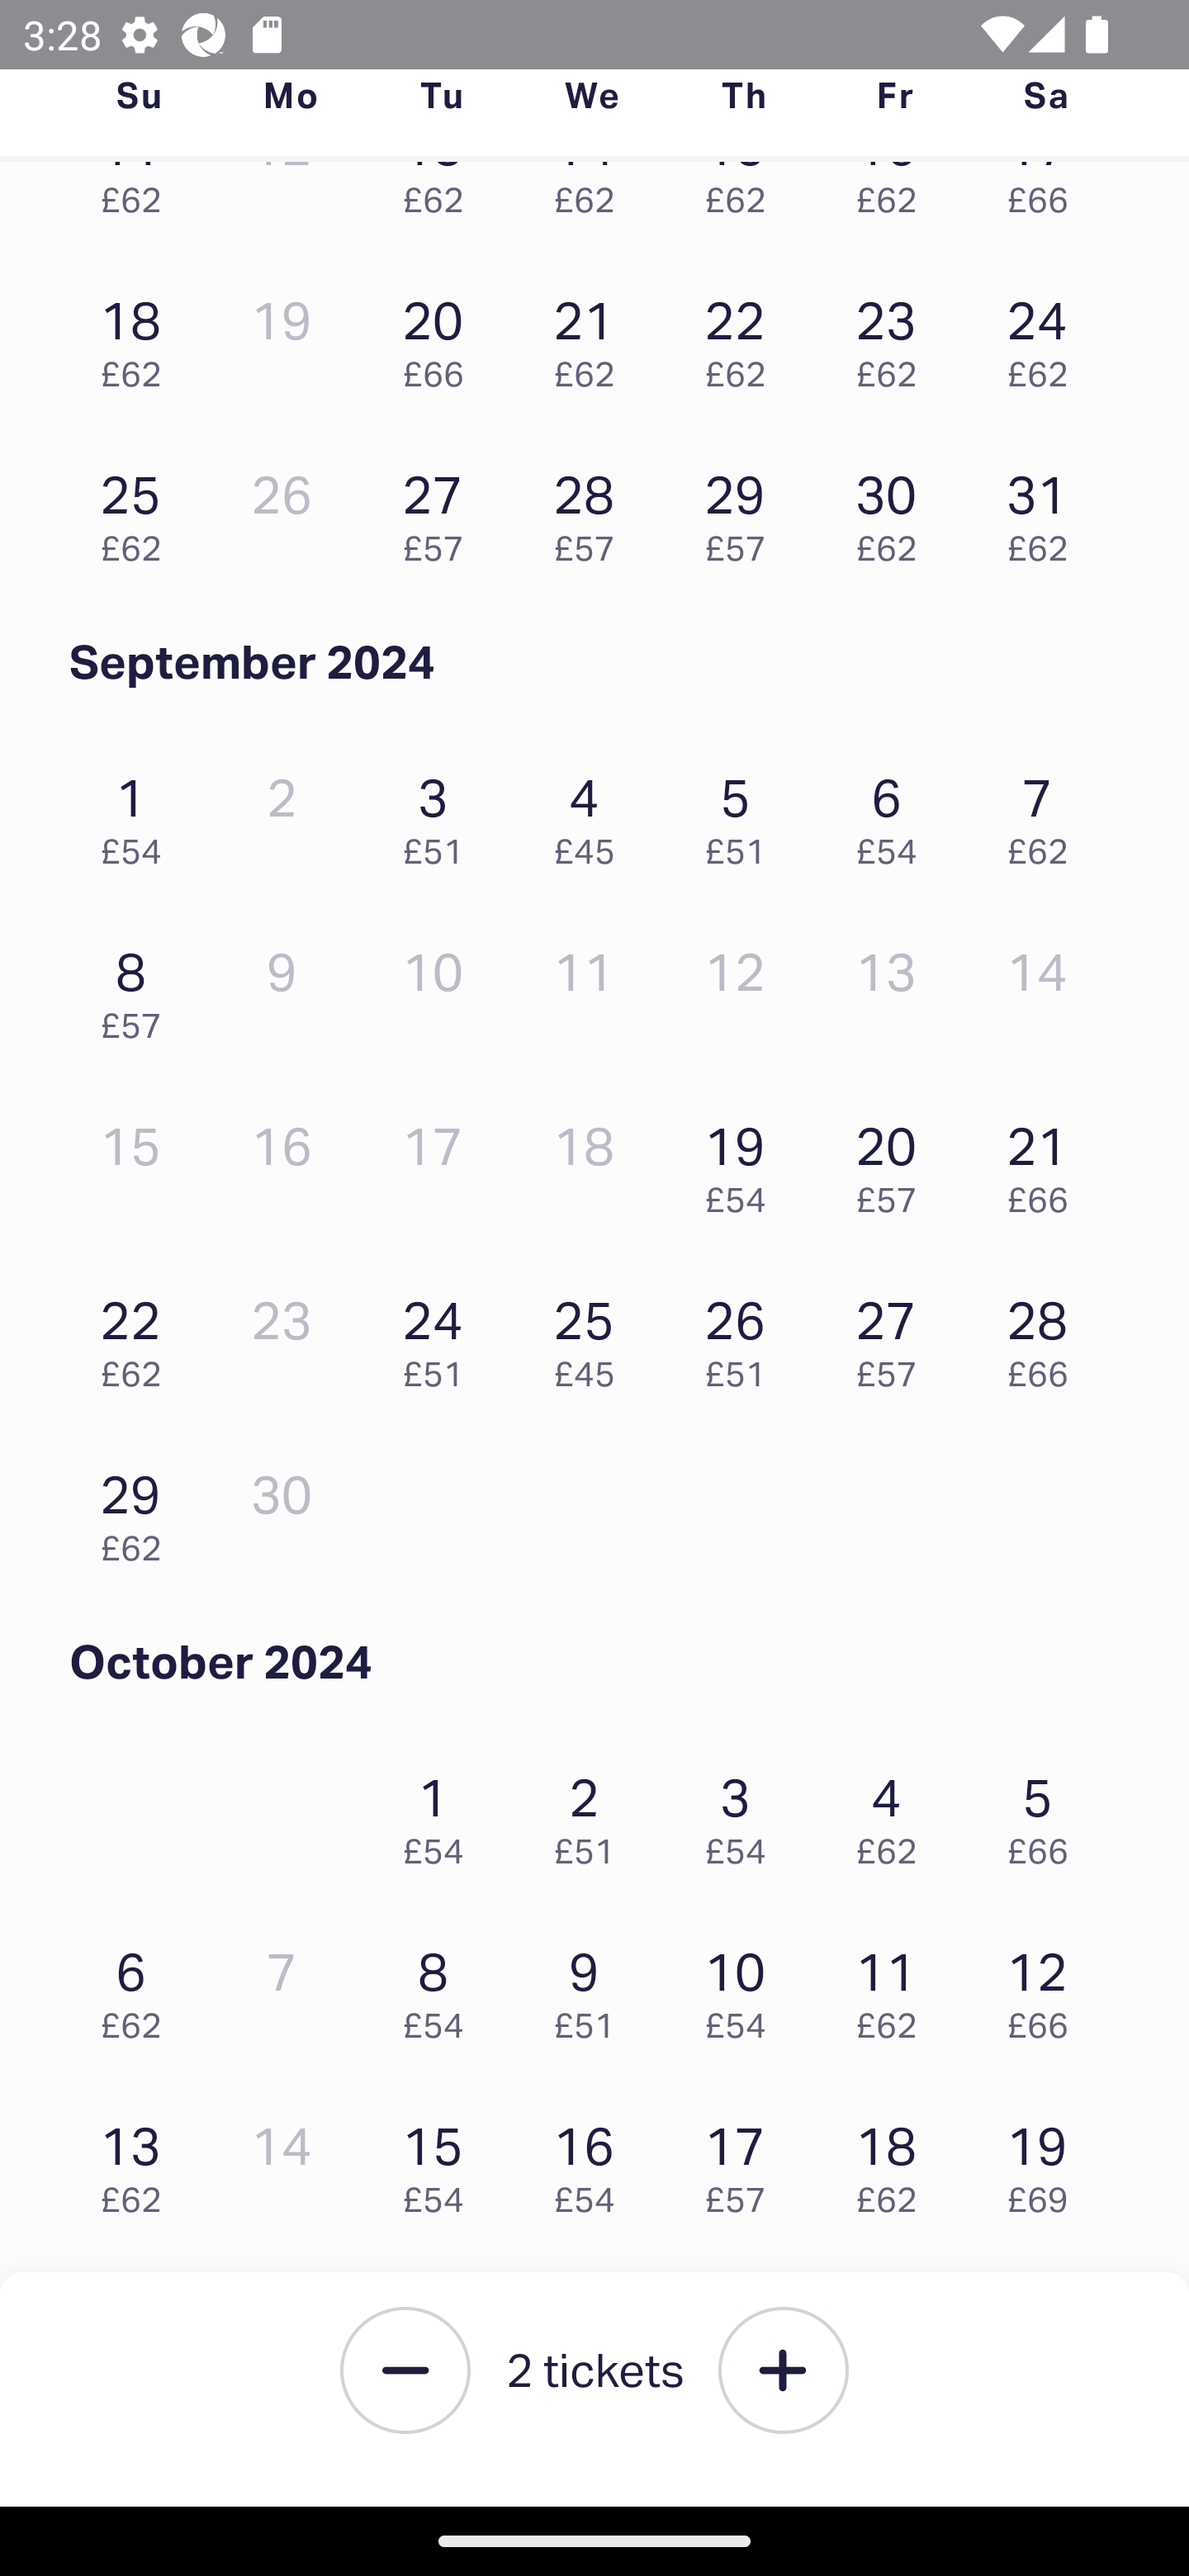 The width and height of the screenshot is (1189, 2576). What do you see at coordinates (441, 812) in the screenshot?
I see `3 £51` at bounding box center [441, 812].